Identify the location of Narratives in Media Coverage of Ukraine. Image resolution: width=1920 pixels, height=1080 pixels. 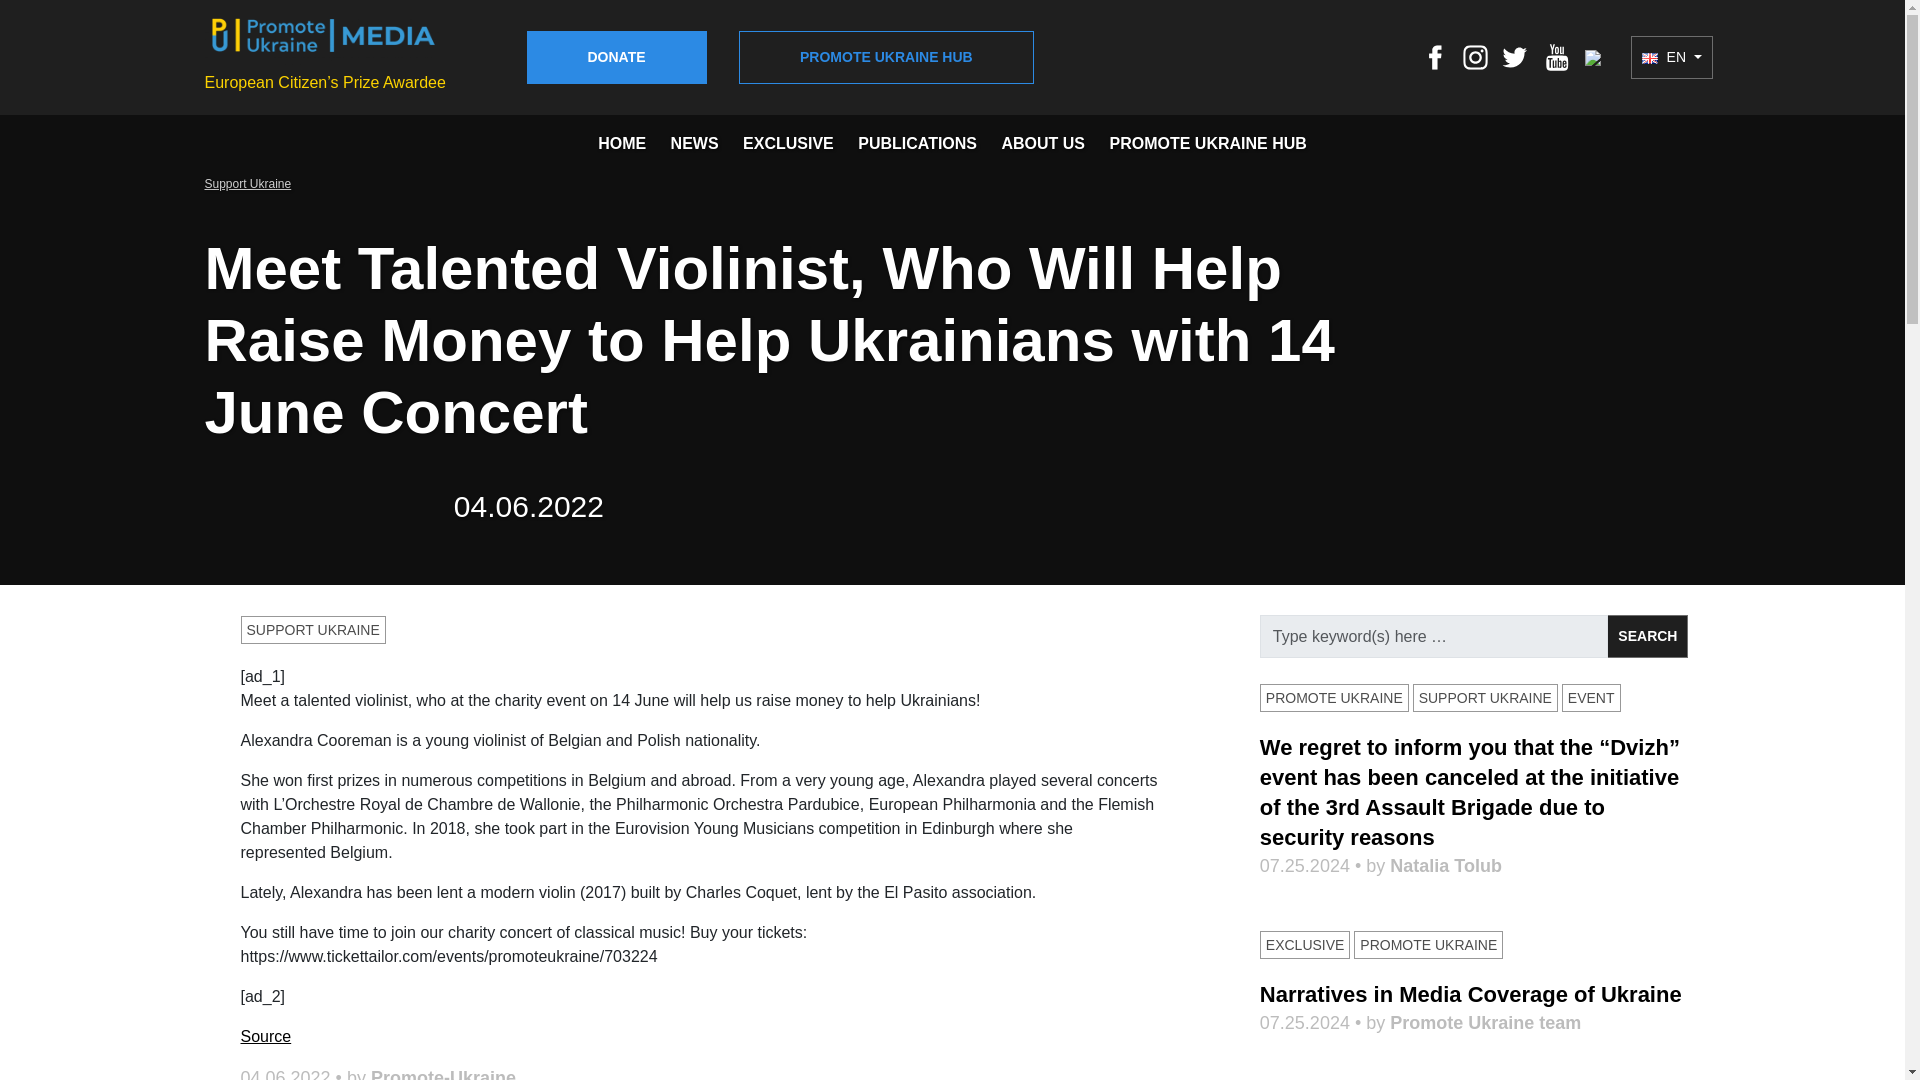
(1470, 994).